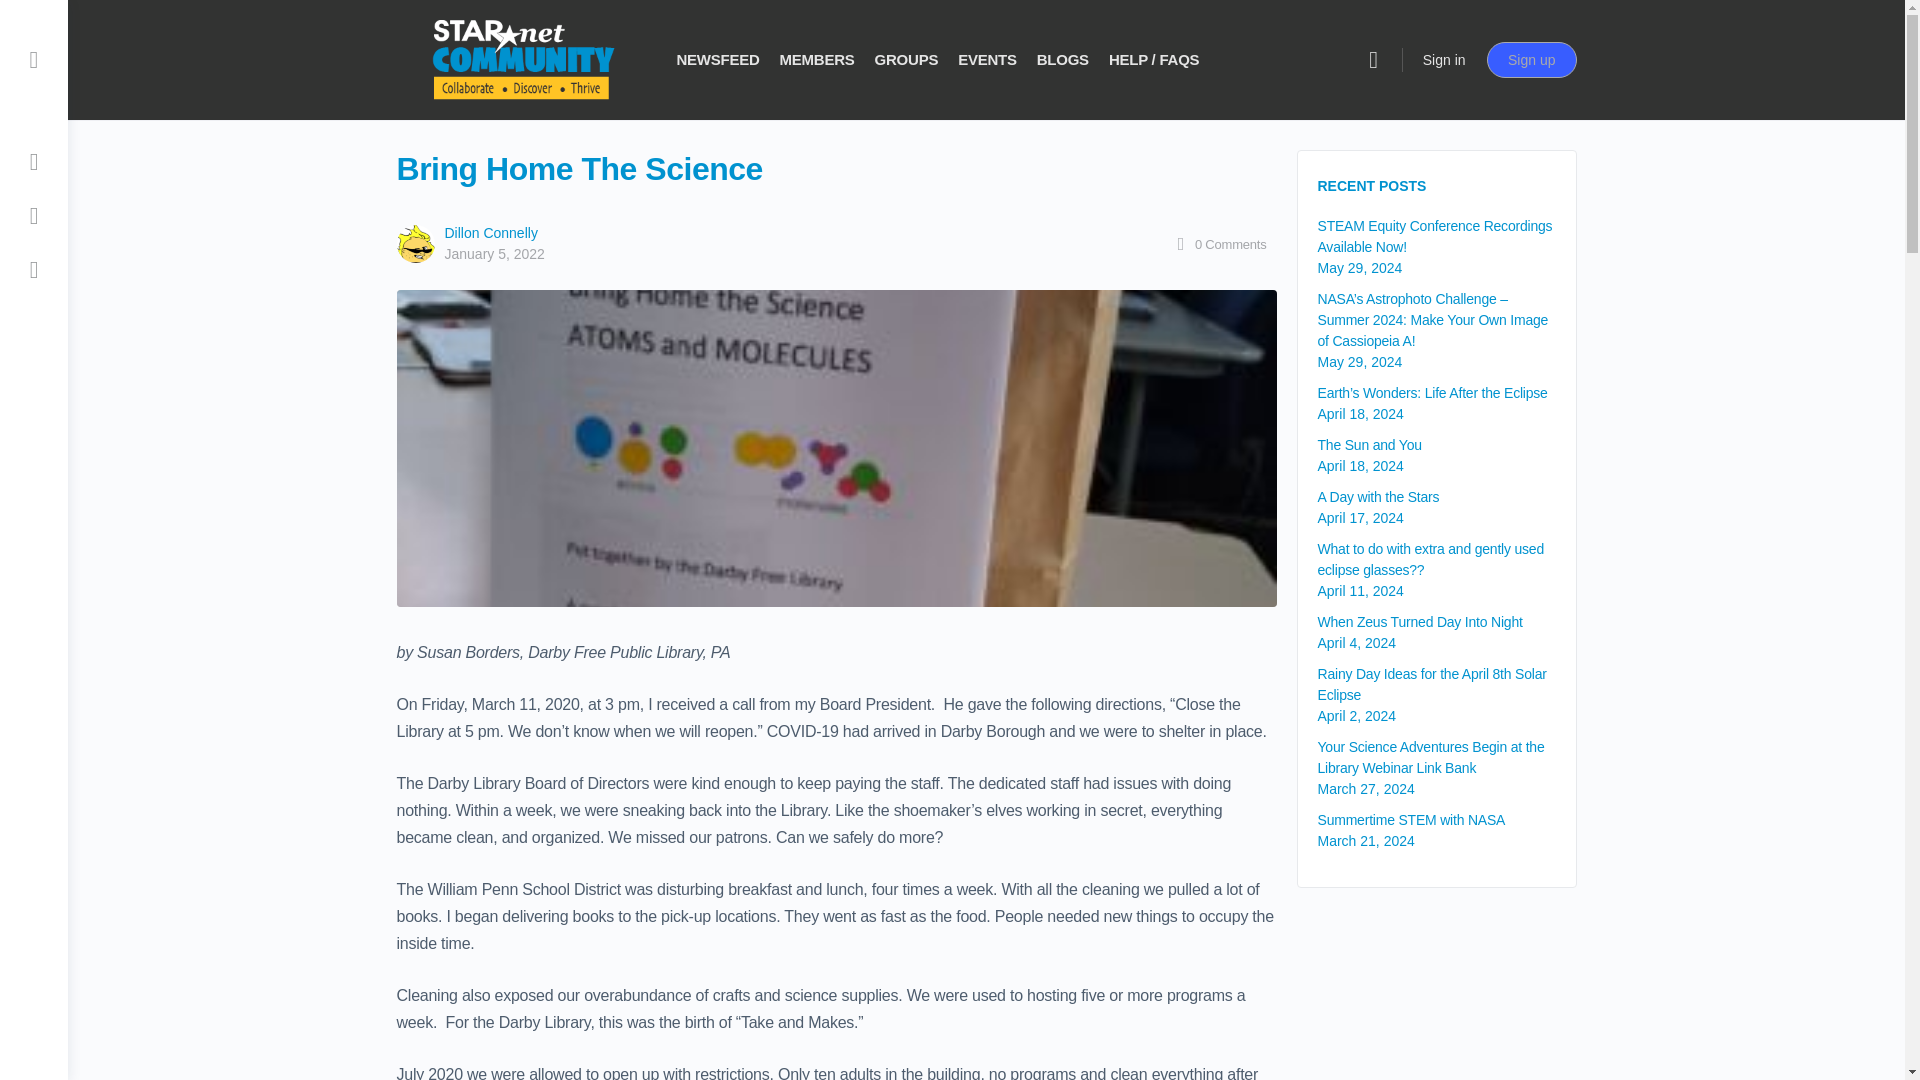 This screenshot has width=1920, height=1080. I want to click on EVENTS, so click(988, 60).